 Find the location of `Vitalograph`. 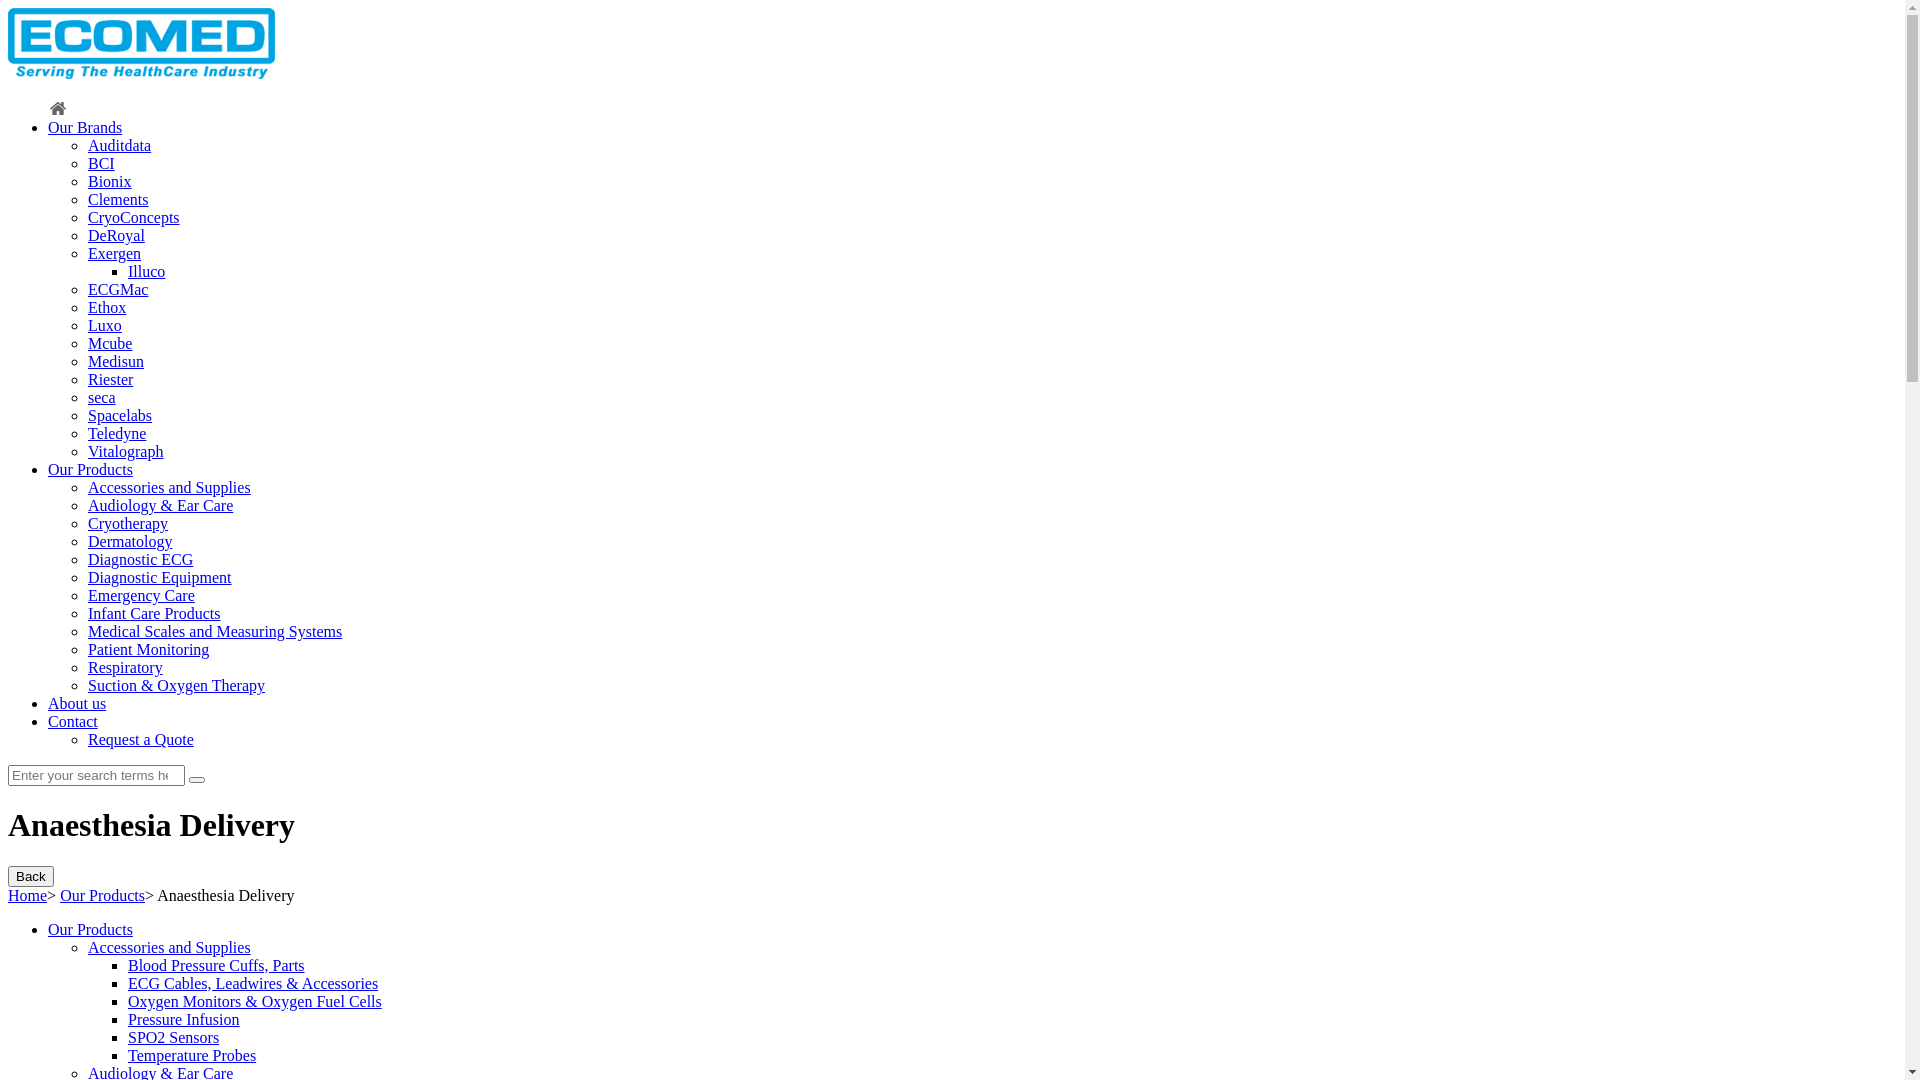

Vitalograph is located at coordinates (126, 452).